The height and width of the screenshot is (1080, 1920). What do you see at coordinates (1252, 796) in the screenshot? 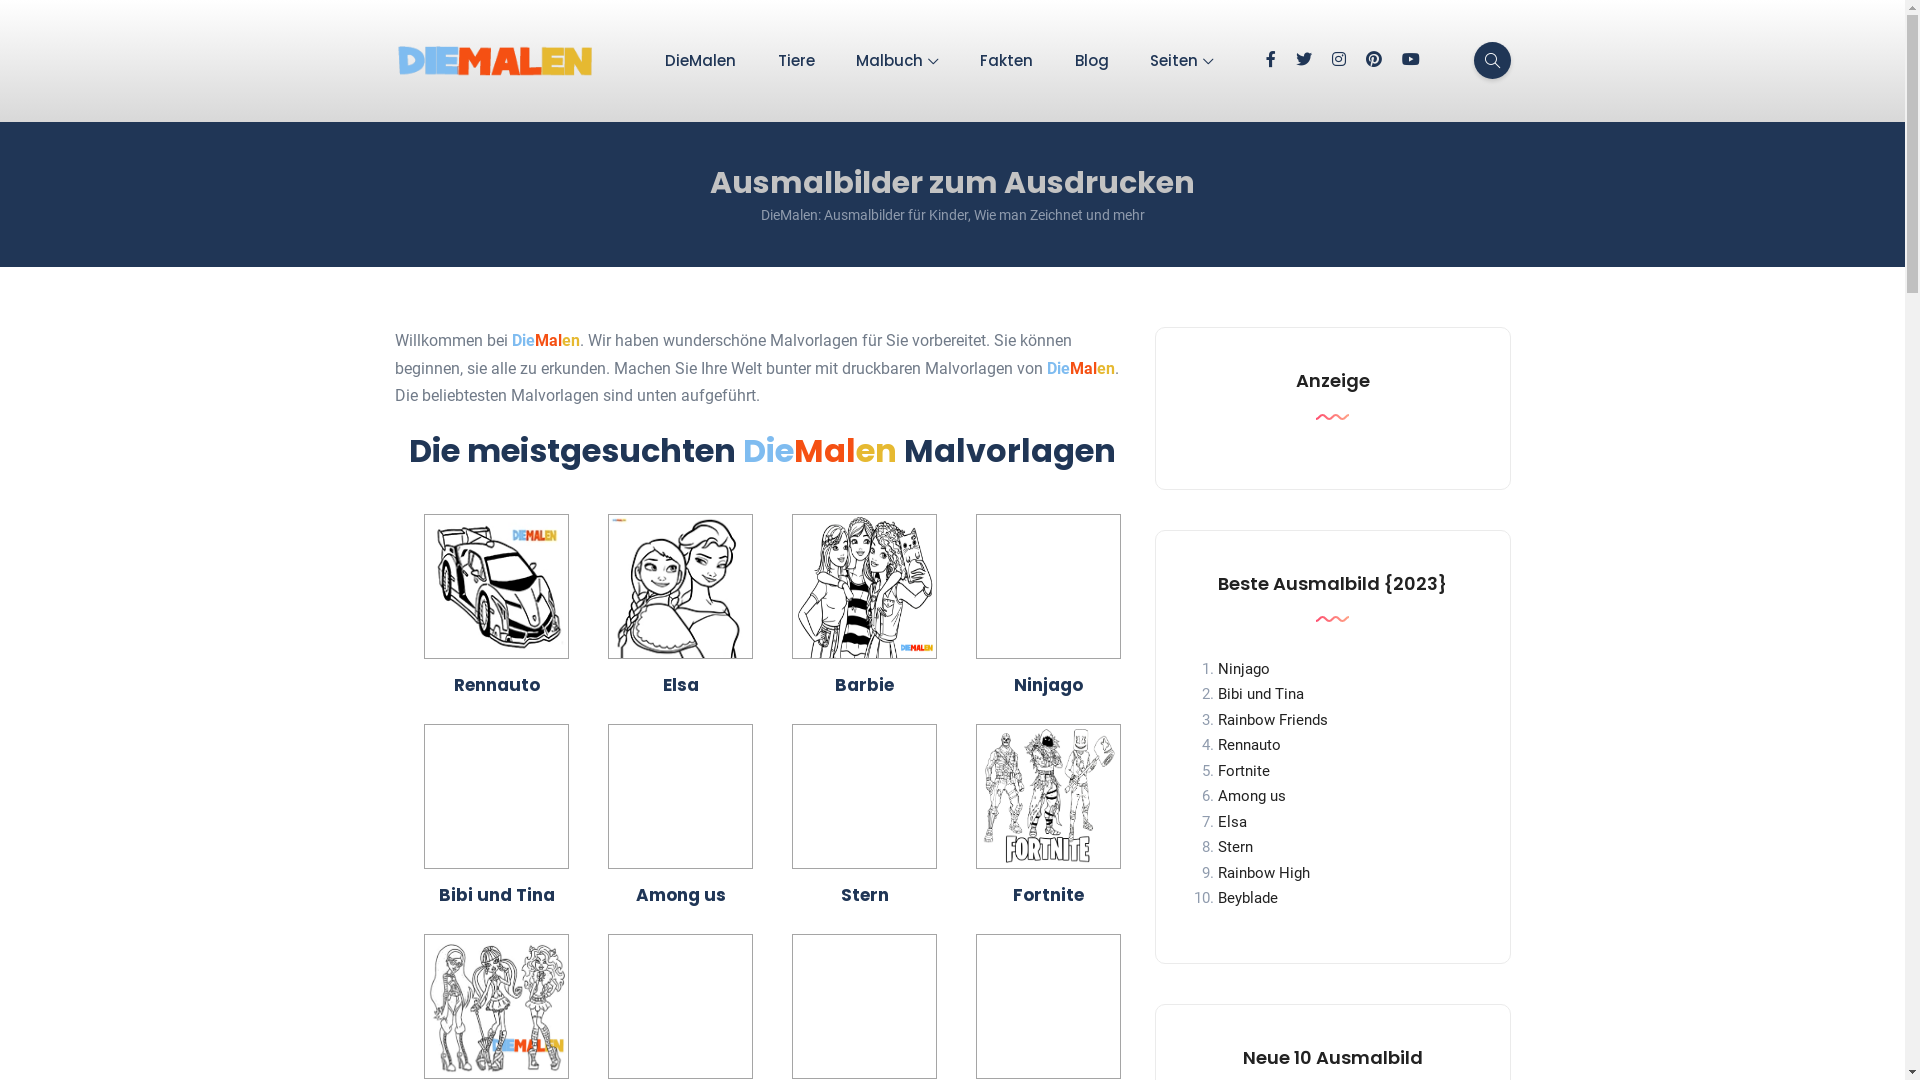
I see `Among us` at bounding box center [1252, 796].